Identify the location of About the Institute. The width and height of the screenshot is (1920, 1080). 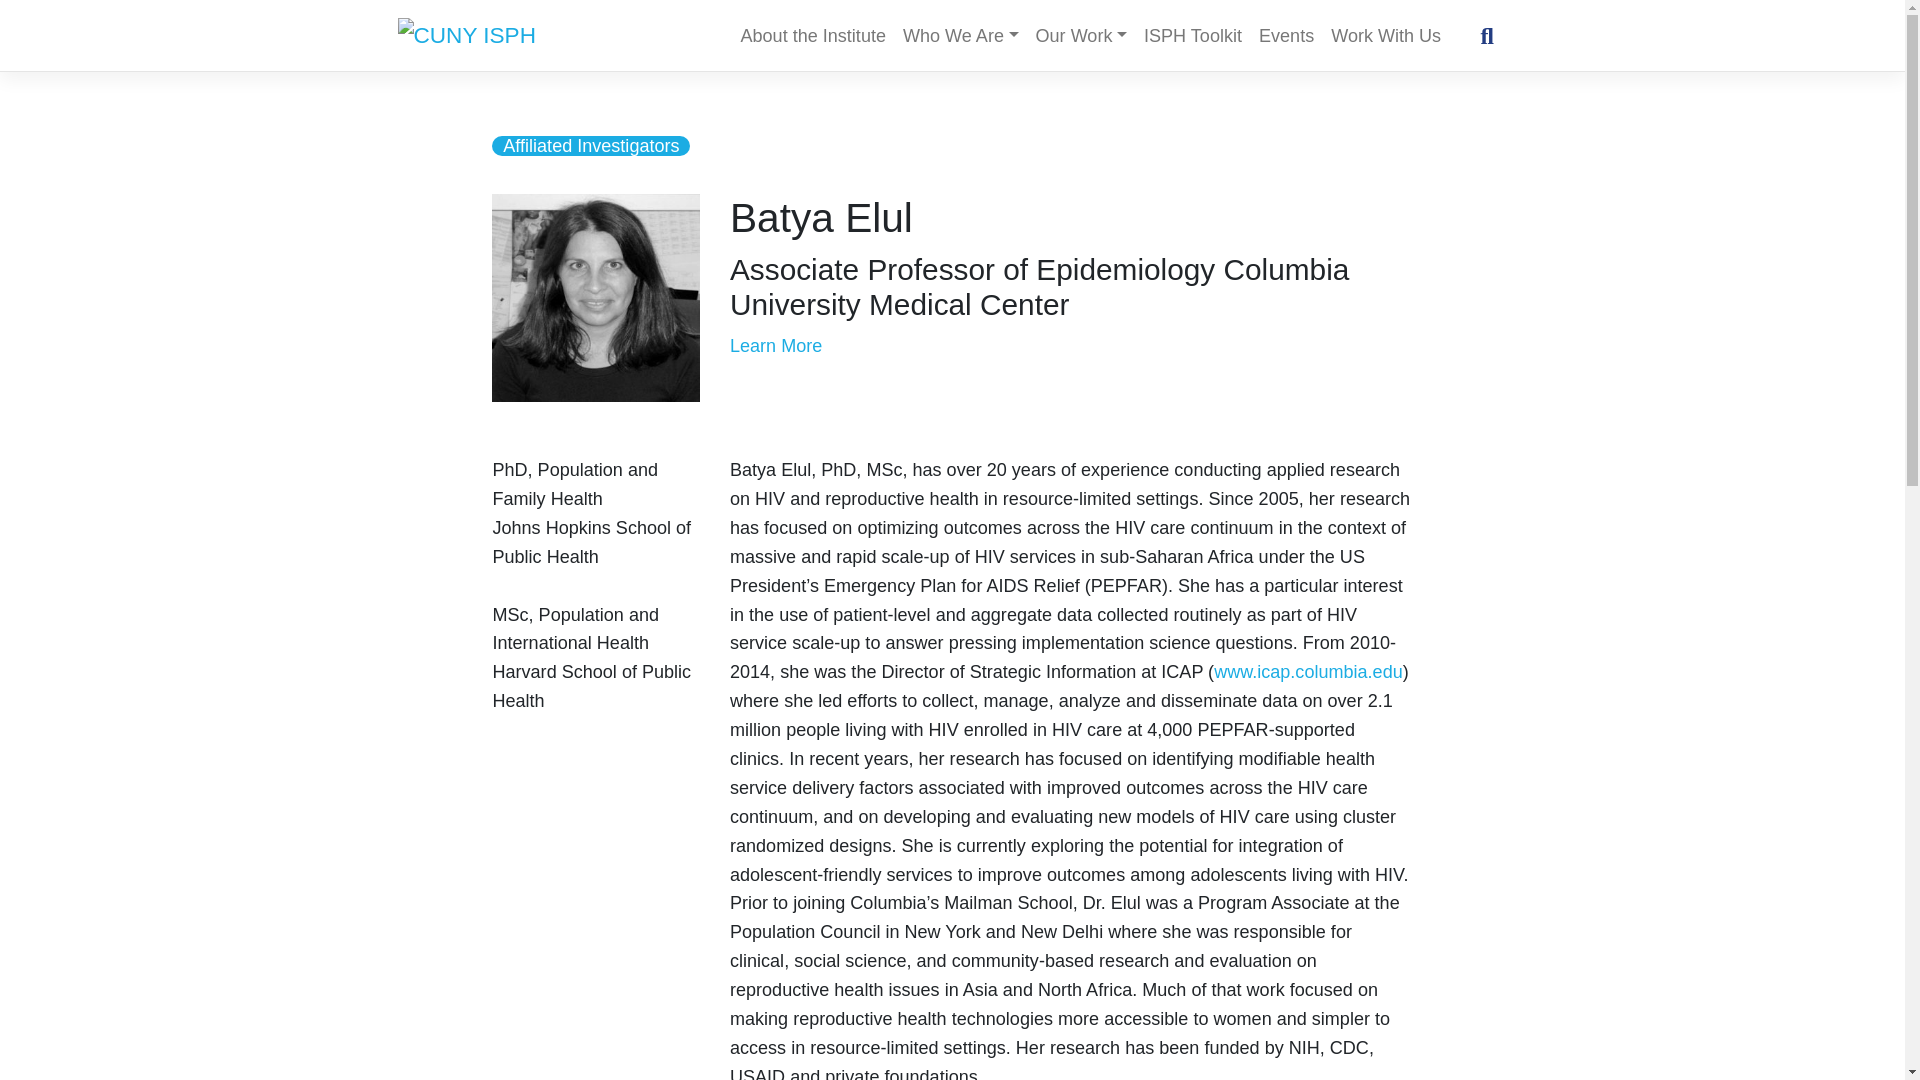
(812, 36).